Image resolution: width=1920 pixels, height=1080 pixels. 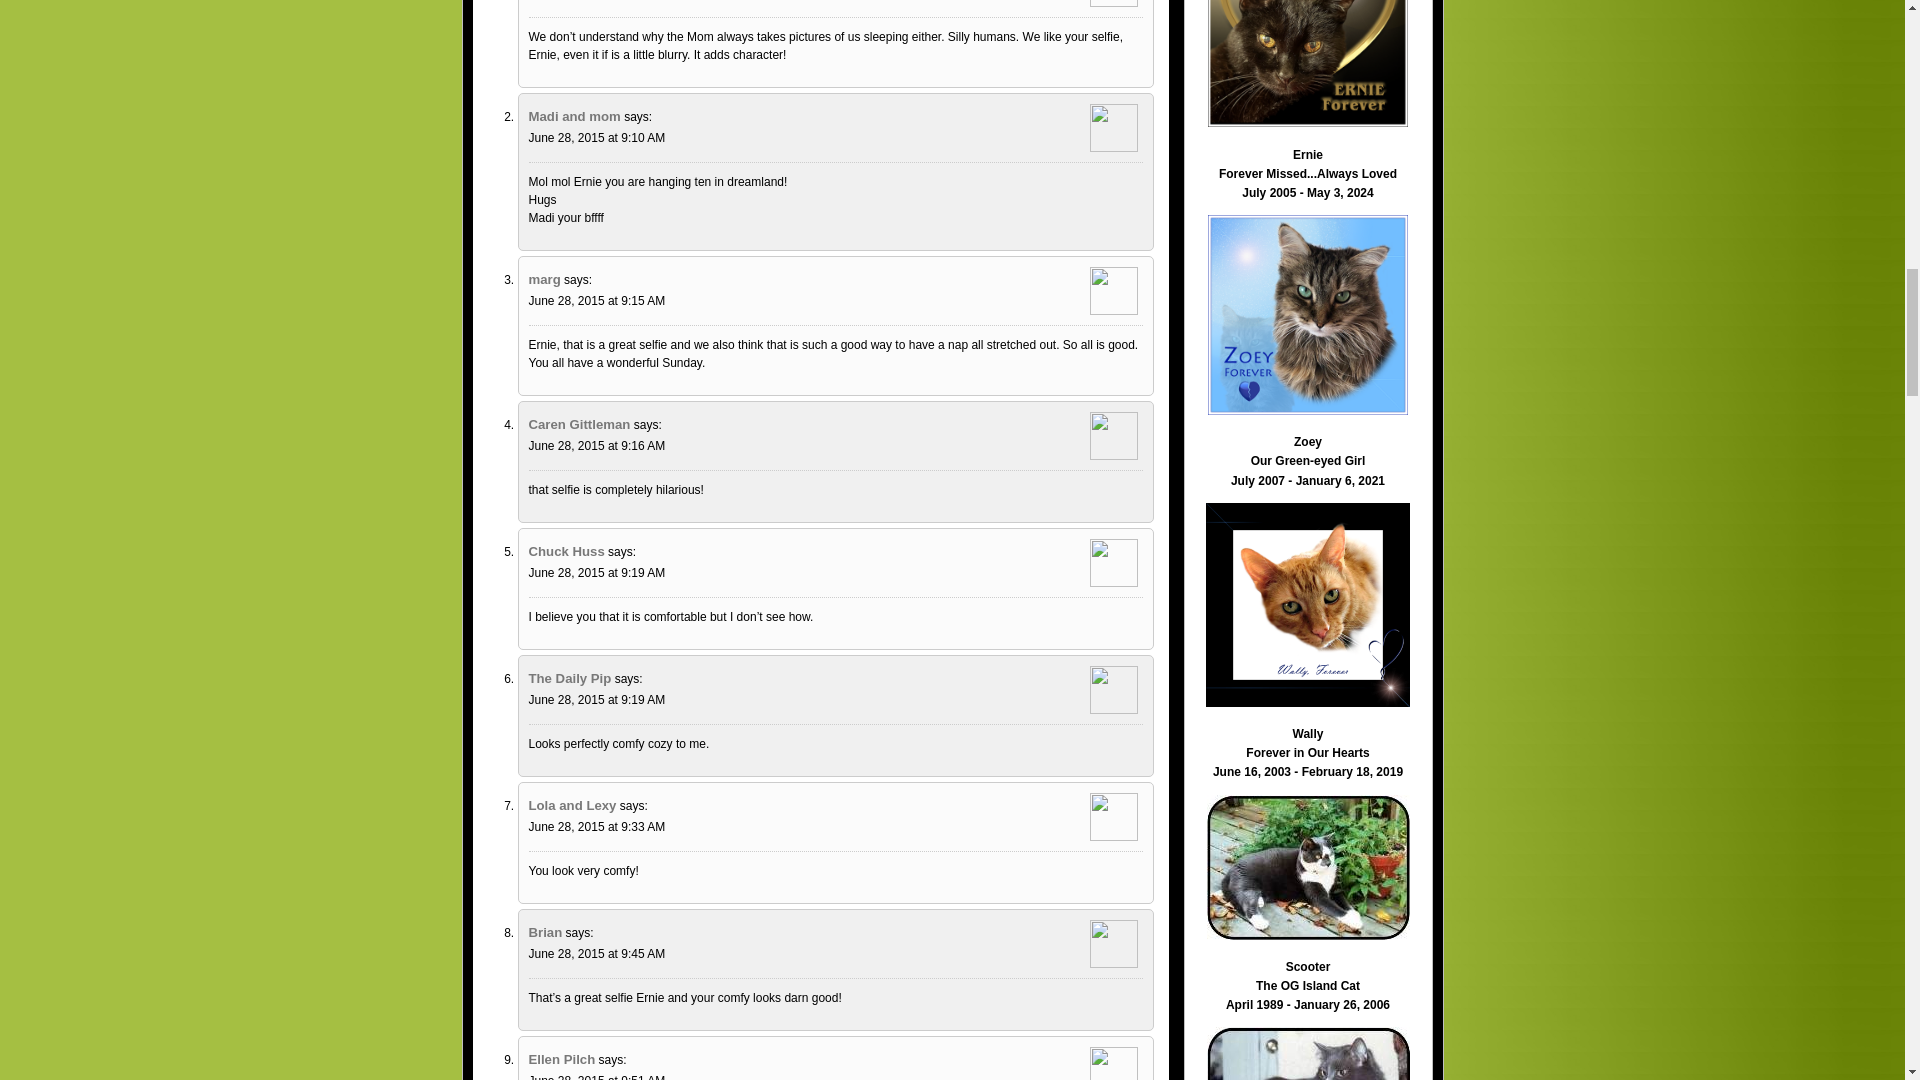 I want to click on Caren Gittleman, so click(x=578, y=424).